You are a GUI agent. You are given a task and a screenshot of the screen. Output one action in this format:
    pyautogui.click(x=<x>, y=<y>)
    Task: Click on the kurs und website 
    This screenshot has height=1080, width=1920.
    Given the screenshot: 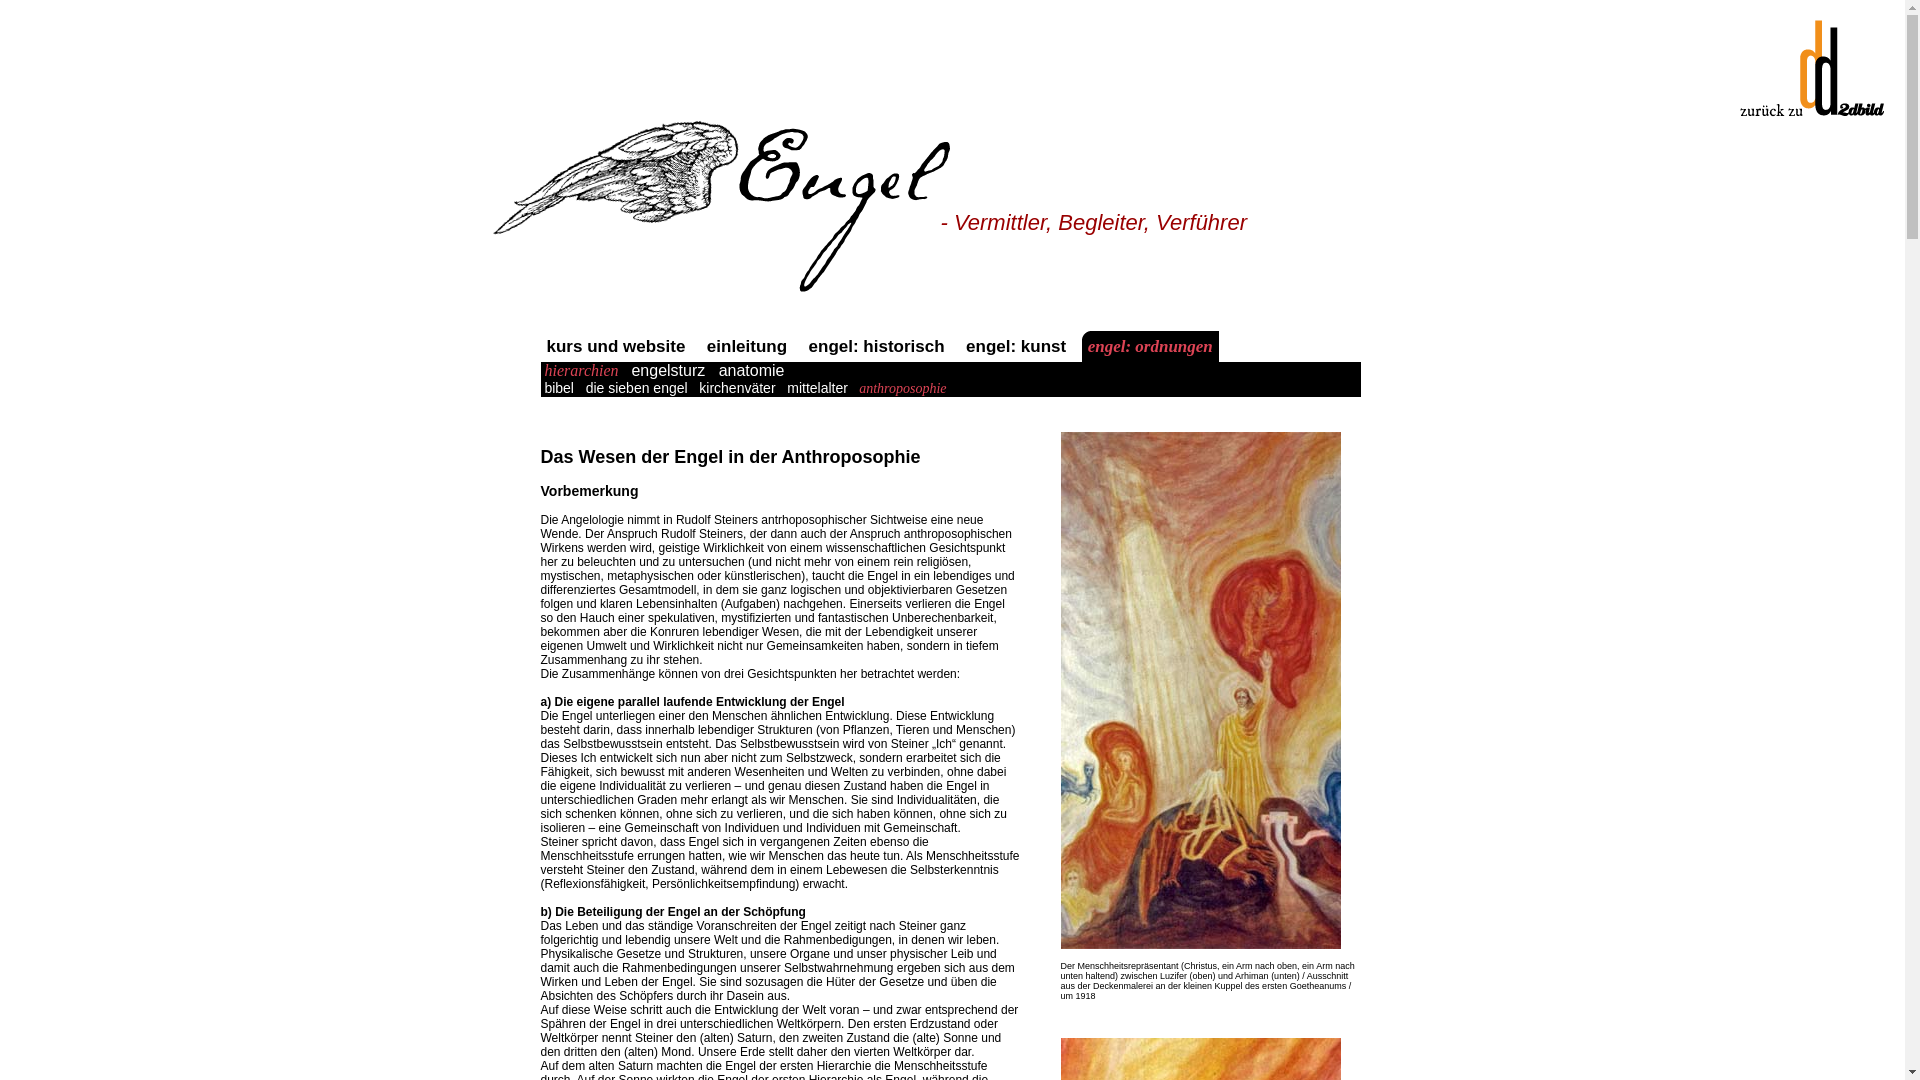 What is the action you would take?
    pyautogui.click(x=618, y=346)
    